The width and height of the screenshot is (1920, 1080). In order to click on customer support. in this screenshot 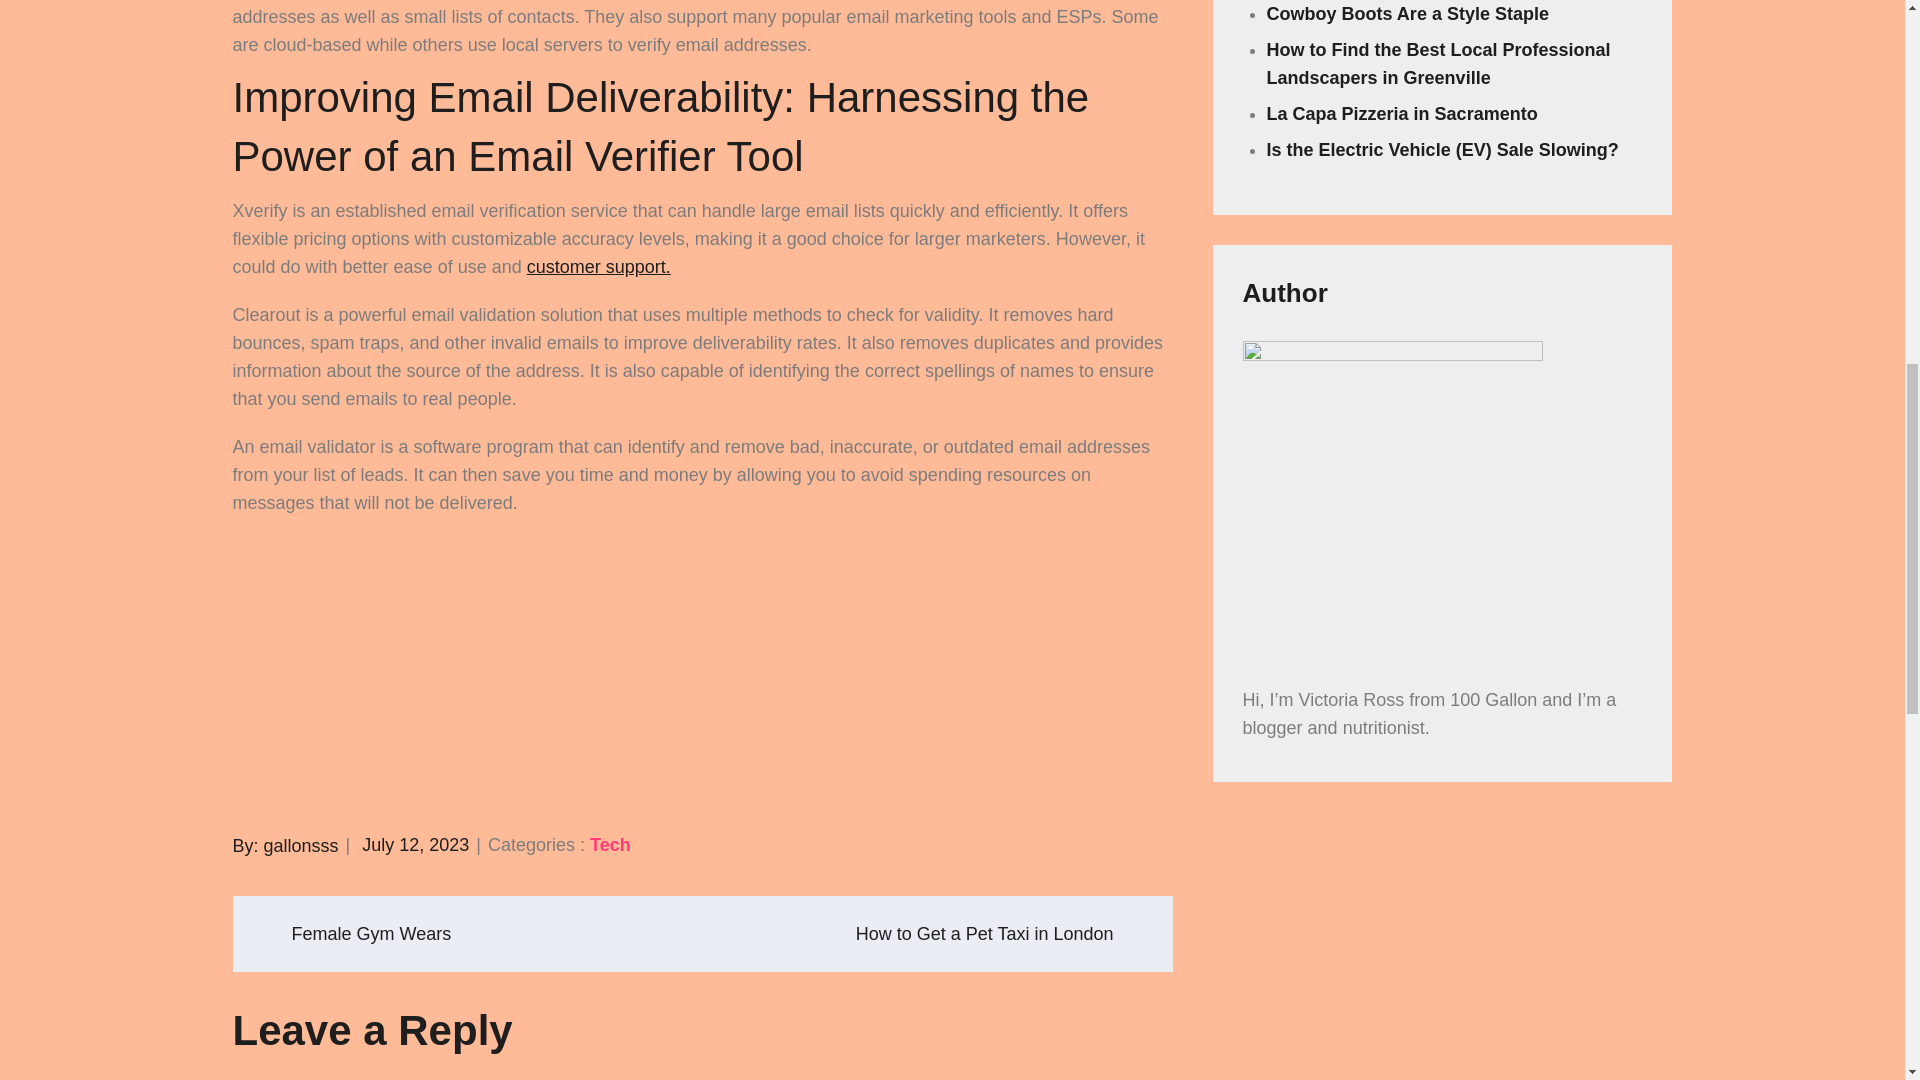, I will do `click(598, 266)`.